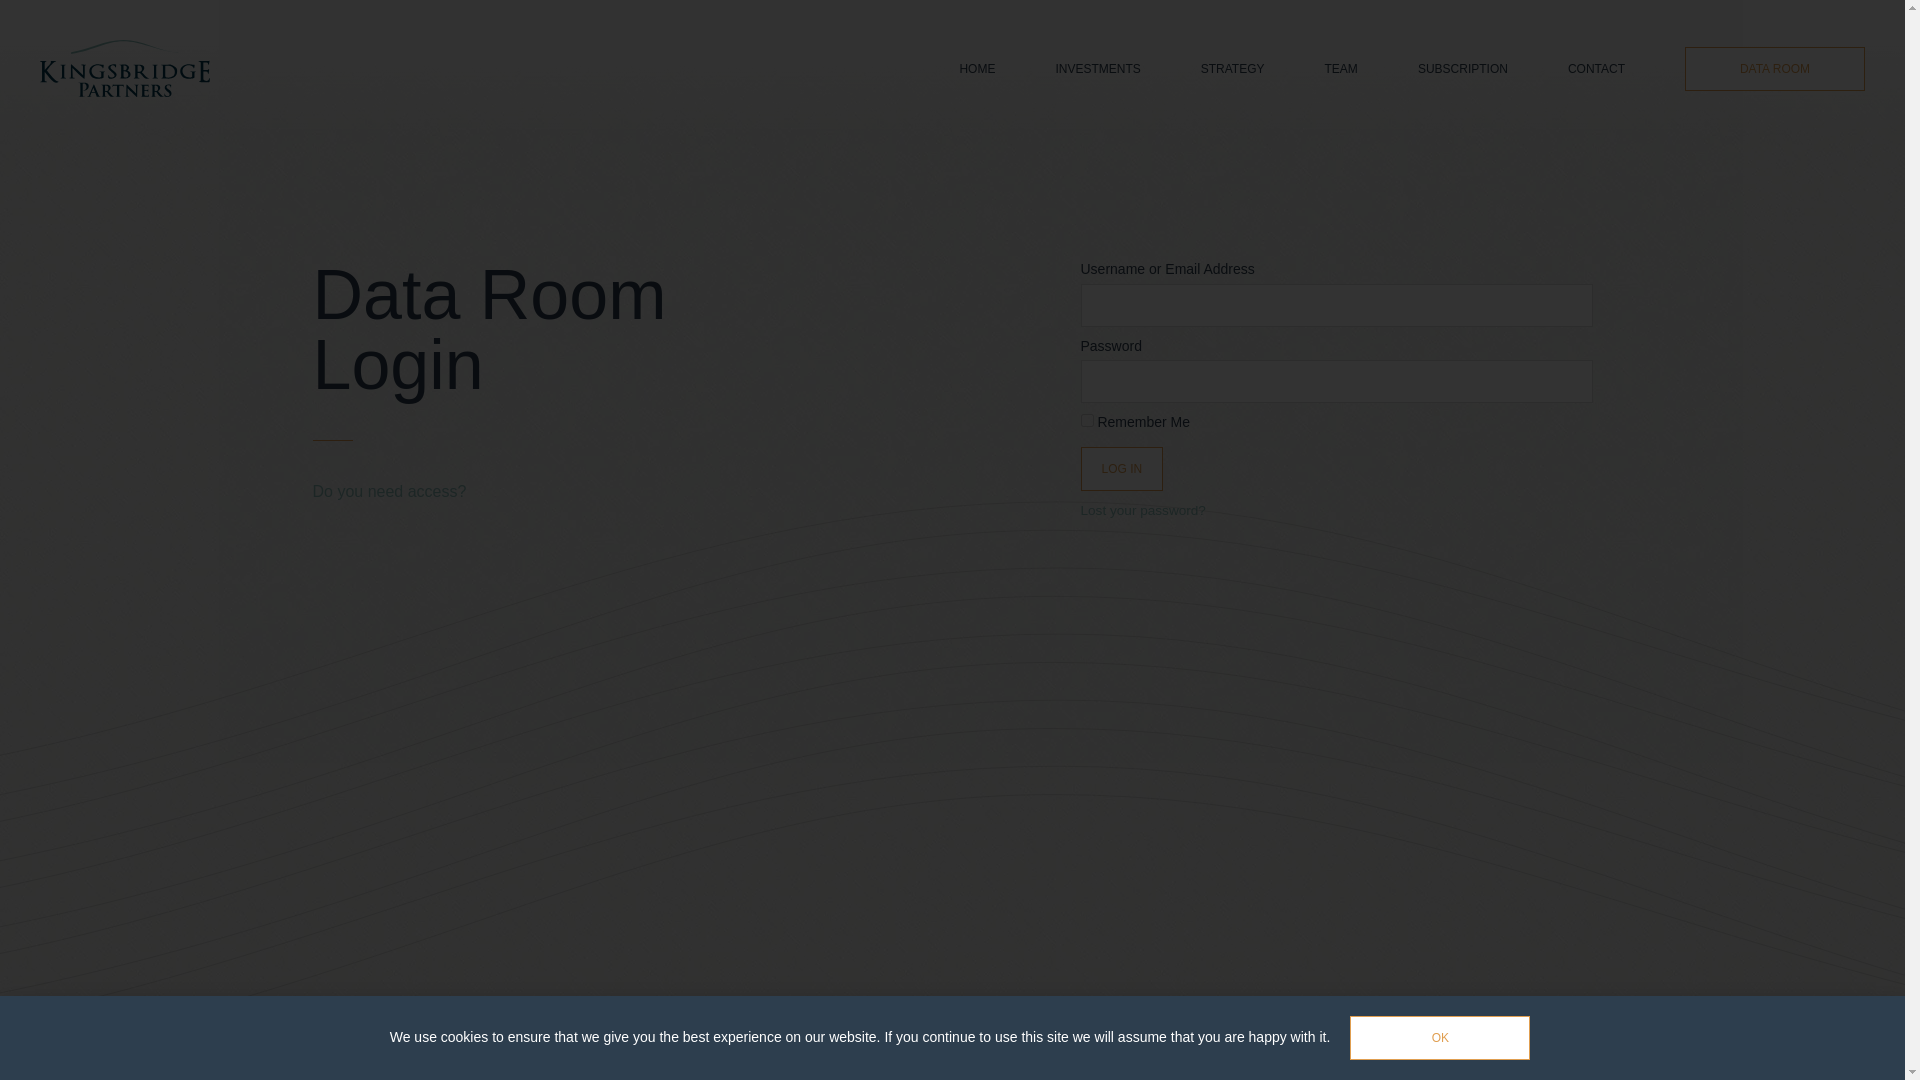  Describe the element at coordinates (1121, 469) in the screenshot. I see `LOG IN` at that location.